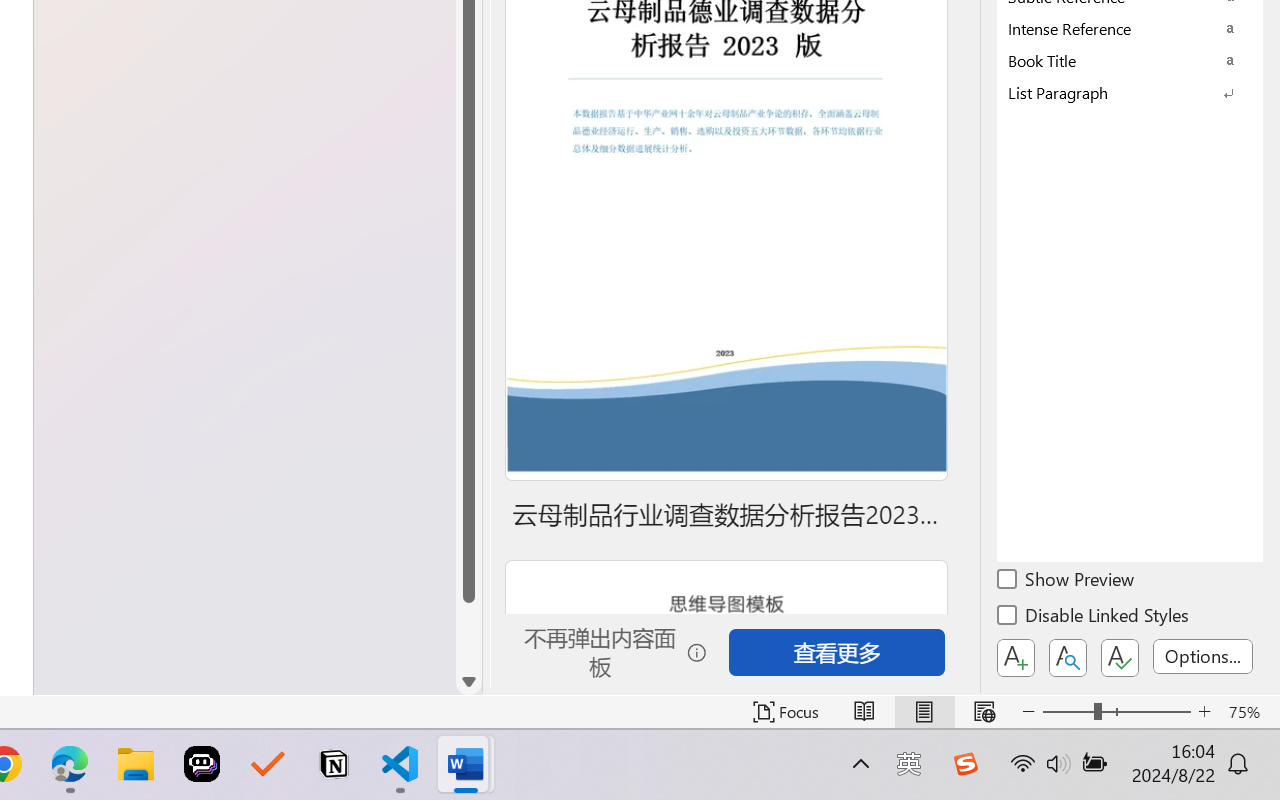 This screenshot has width=1280, height=800. What do you see at coordinates (786, 712) in the screenshot?
I see `Focus ` at bounding box center [786, 712].